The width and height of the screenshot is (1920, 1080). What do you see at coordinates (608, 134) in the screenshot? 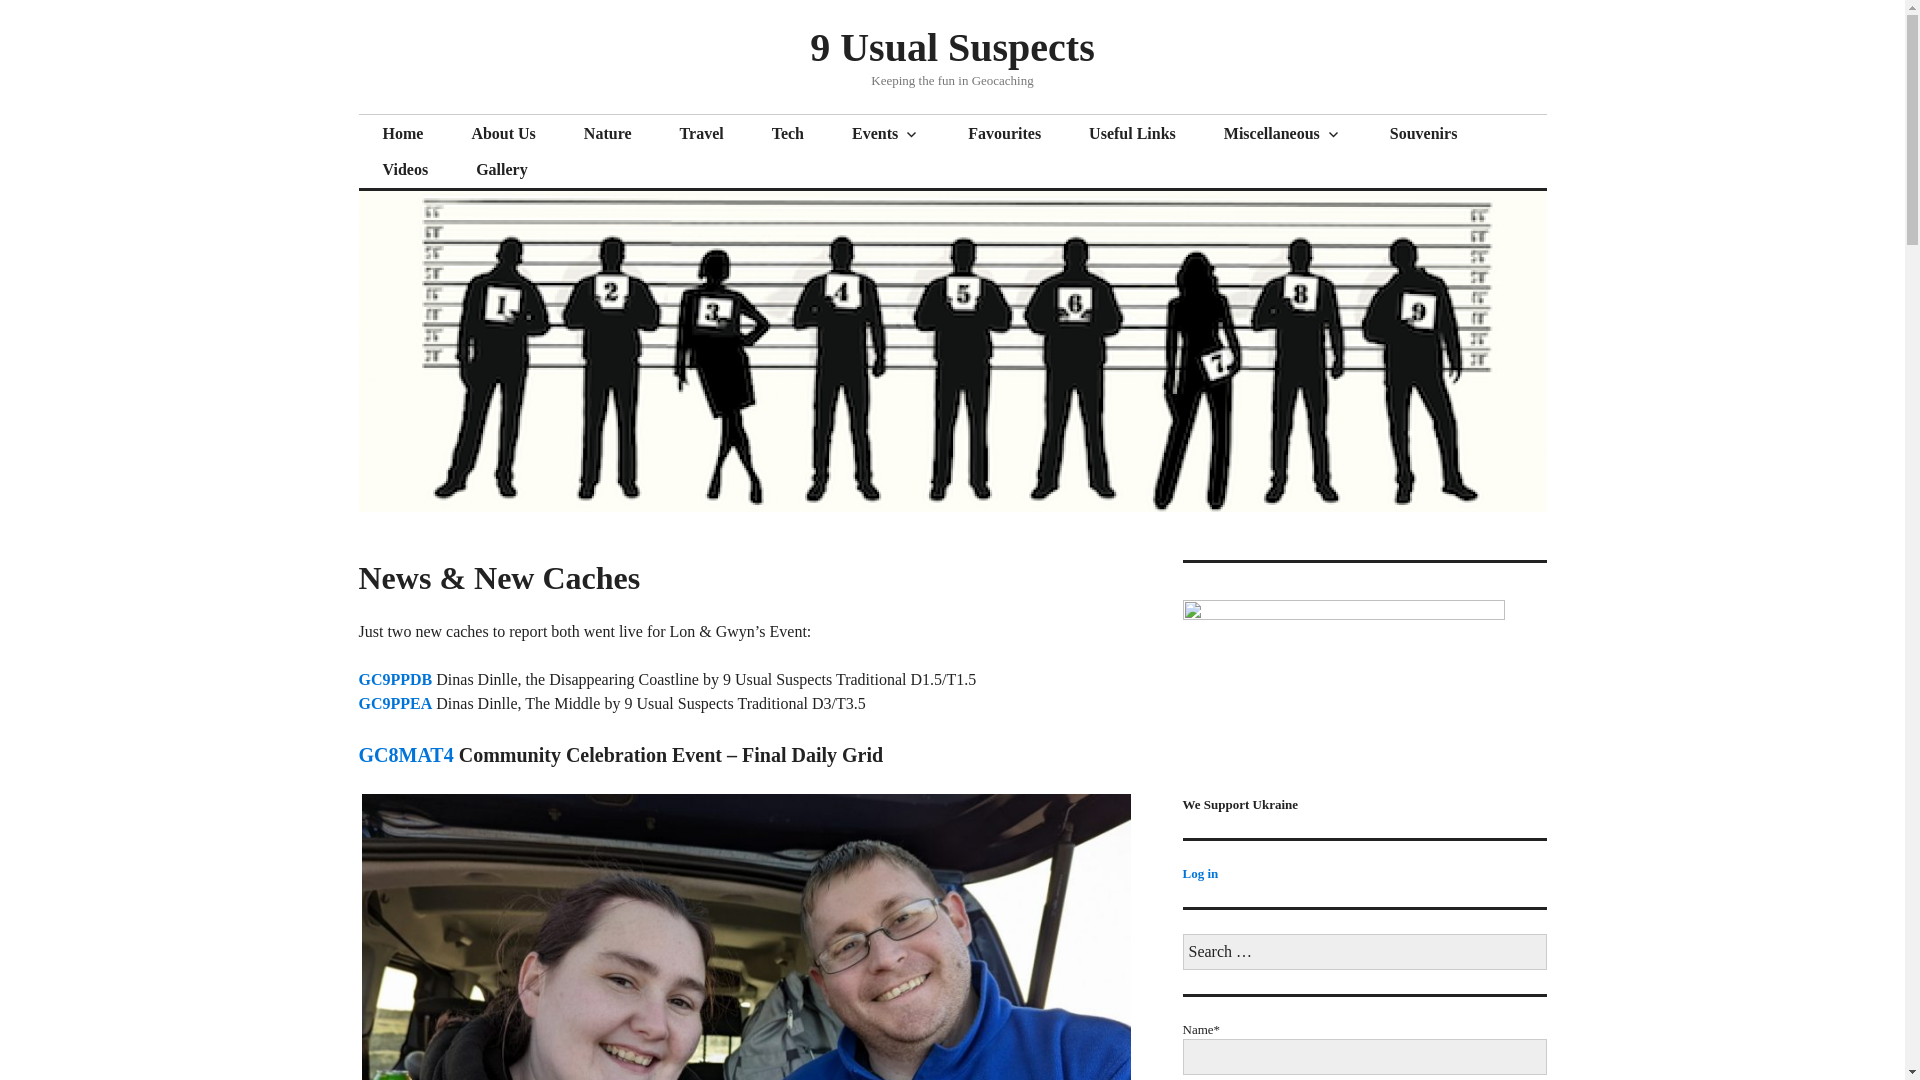
I see `Nature` at bounding box center [608, 134].